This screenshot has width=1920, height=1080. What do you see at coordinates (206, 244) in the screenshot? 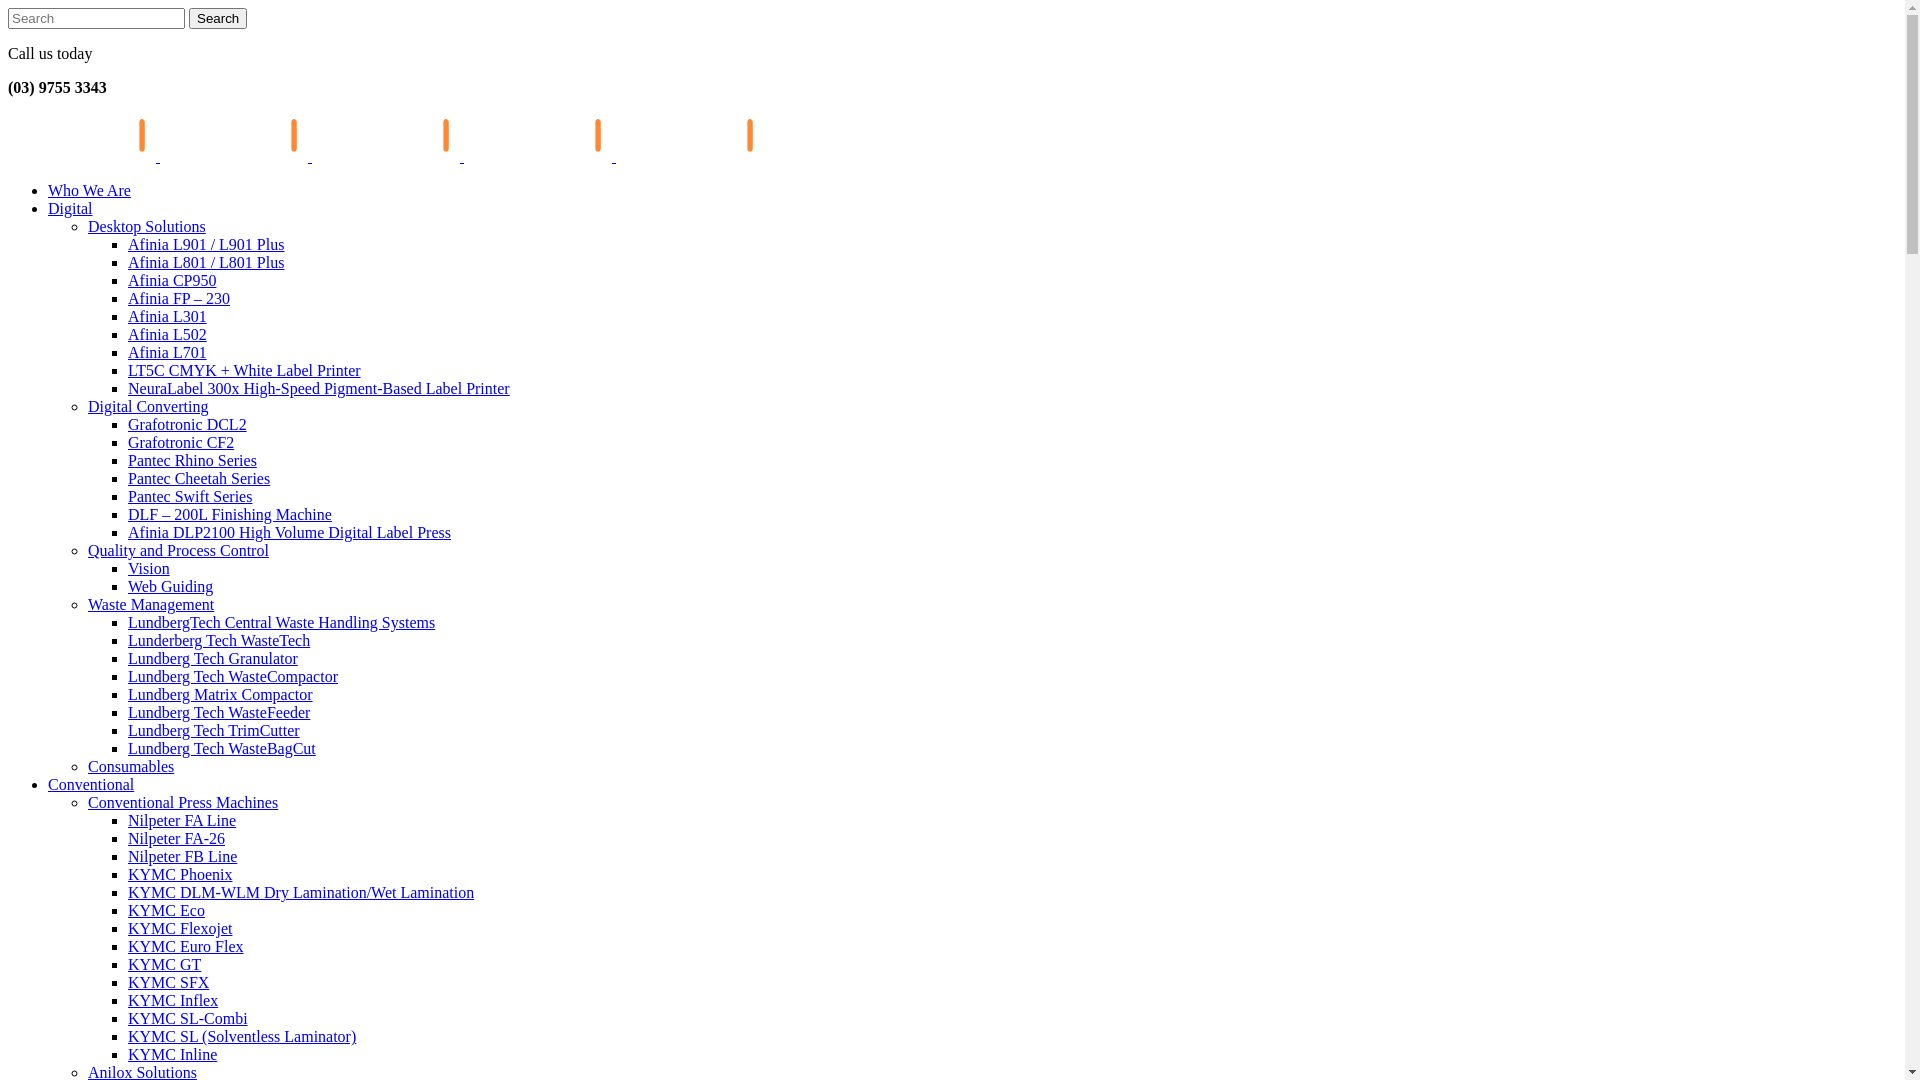
I see `Afinia L901 / L901 Plus` at bounding box center [206, 244].